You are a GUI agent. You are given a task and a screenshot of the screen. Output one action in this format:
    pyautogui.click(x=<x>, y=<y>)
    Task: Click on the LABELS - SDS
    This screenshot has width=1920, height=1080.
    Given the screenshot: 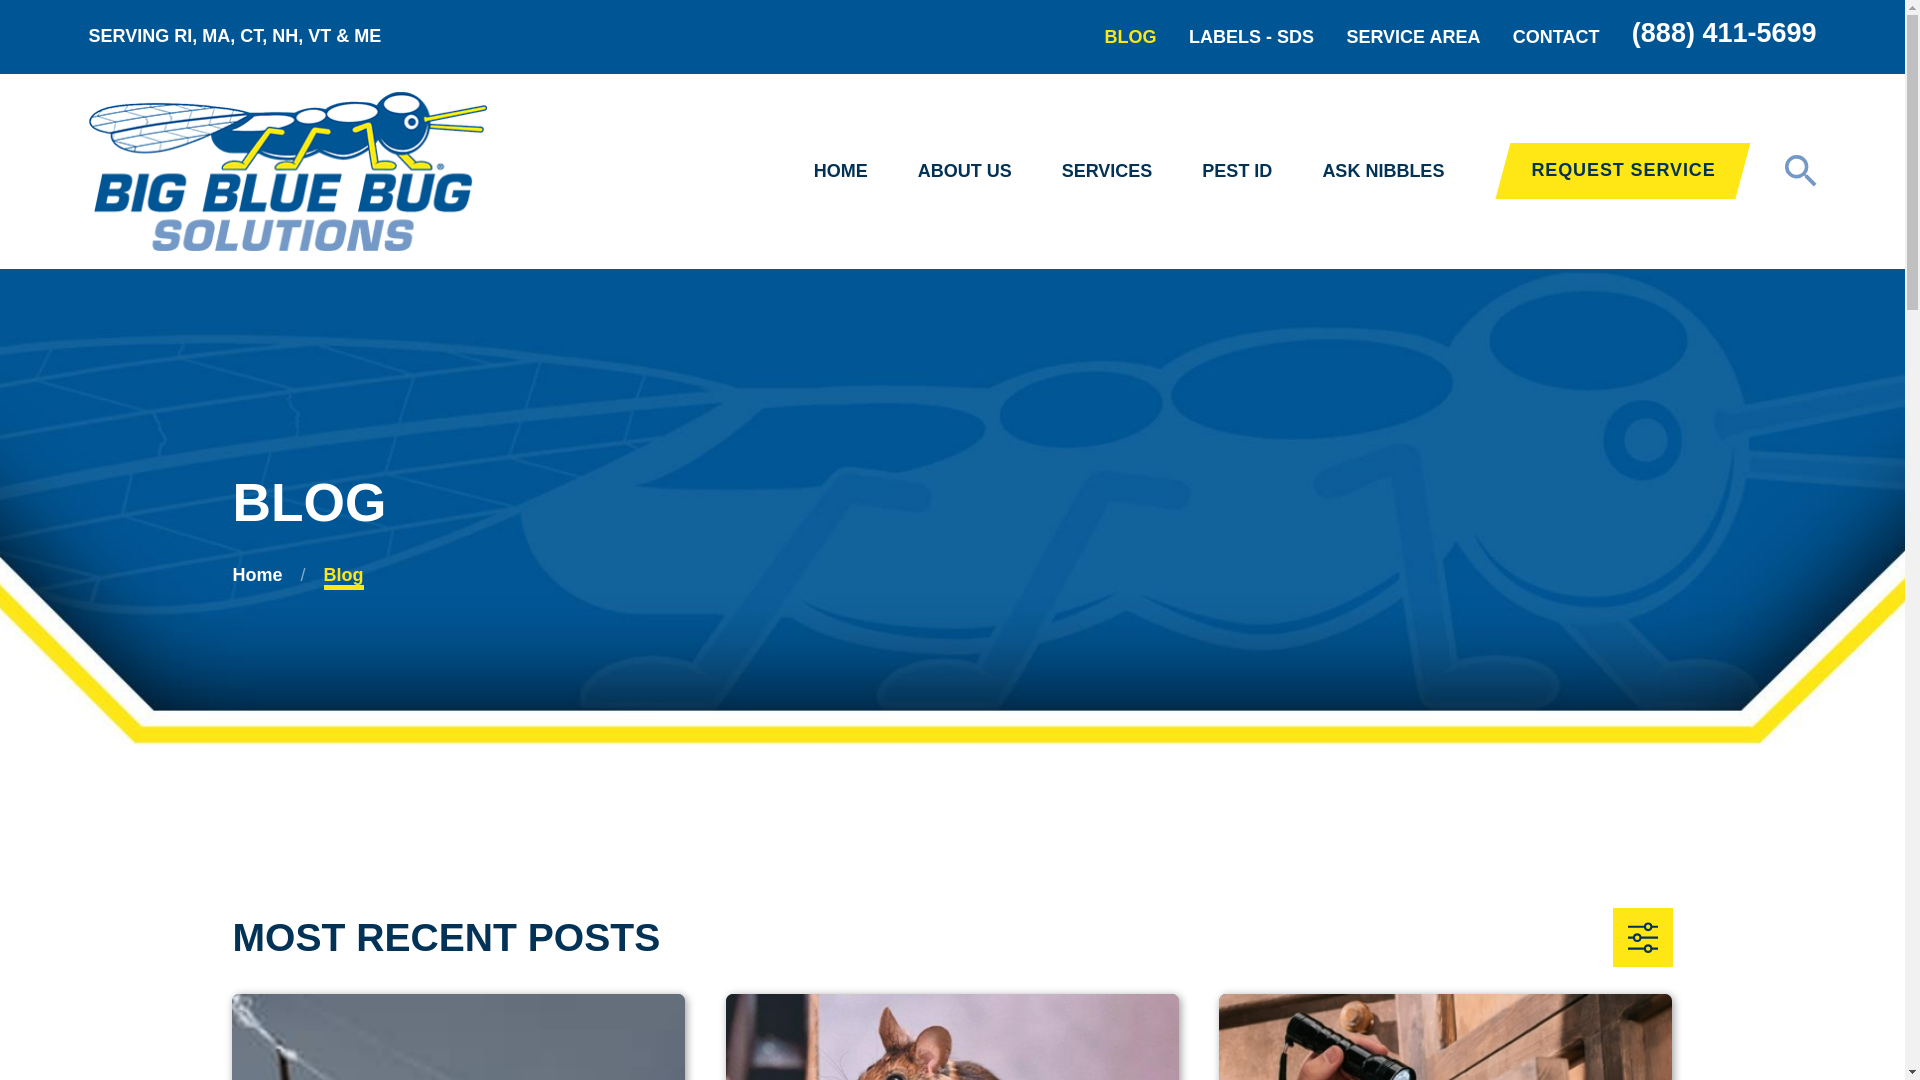 What is the action you would take?
    pyautogui.click(x=1250, y=37)
    